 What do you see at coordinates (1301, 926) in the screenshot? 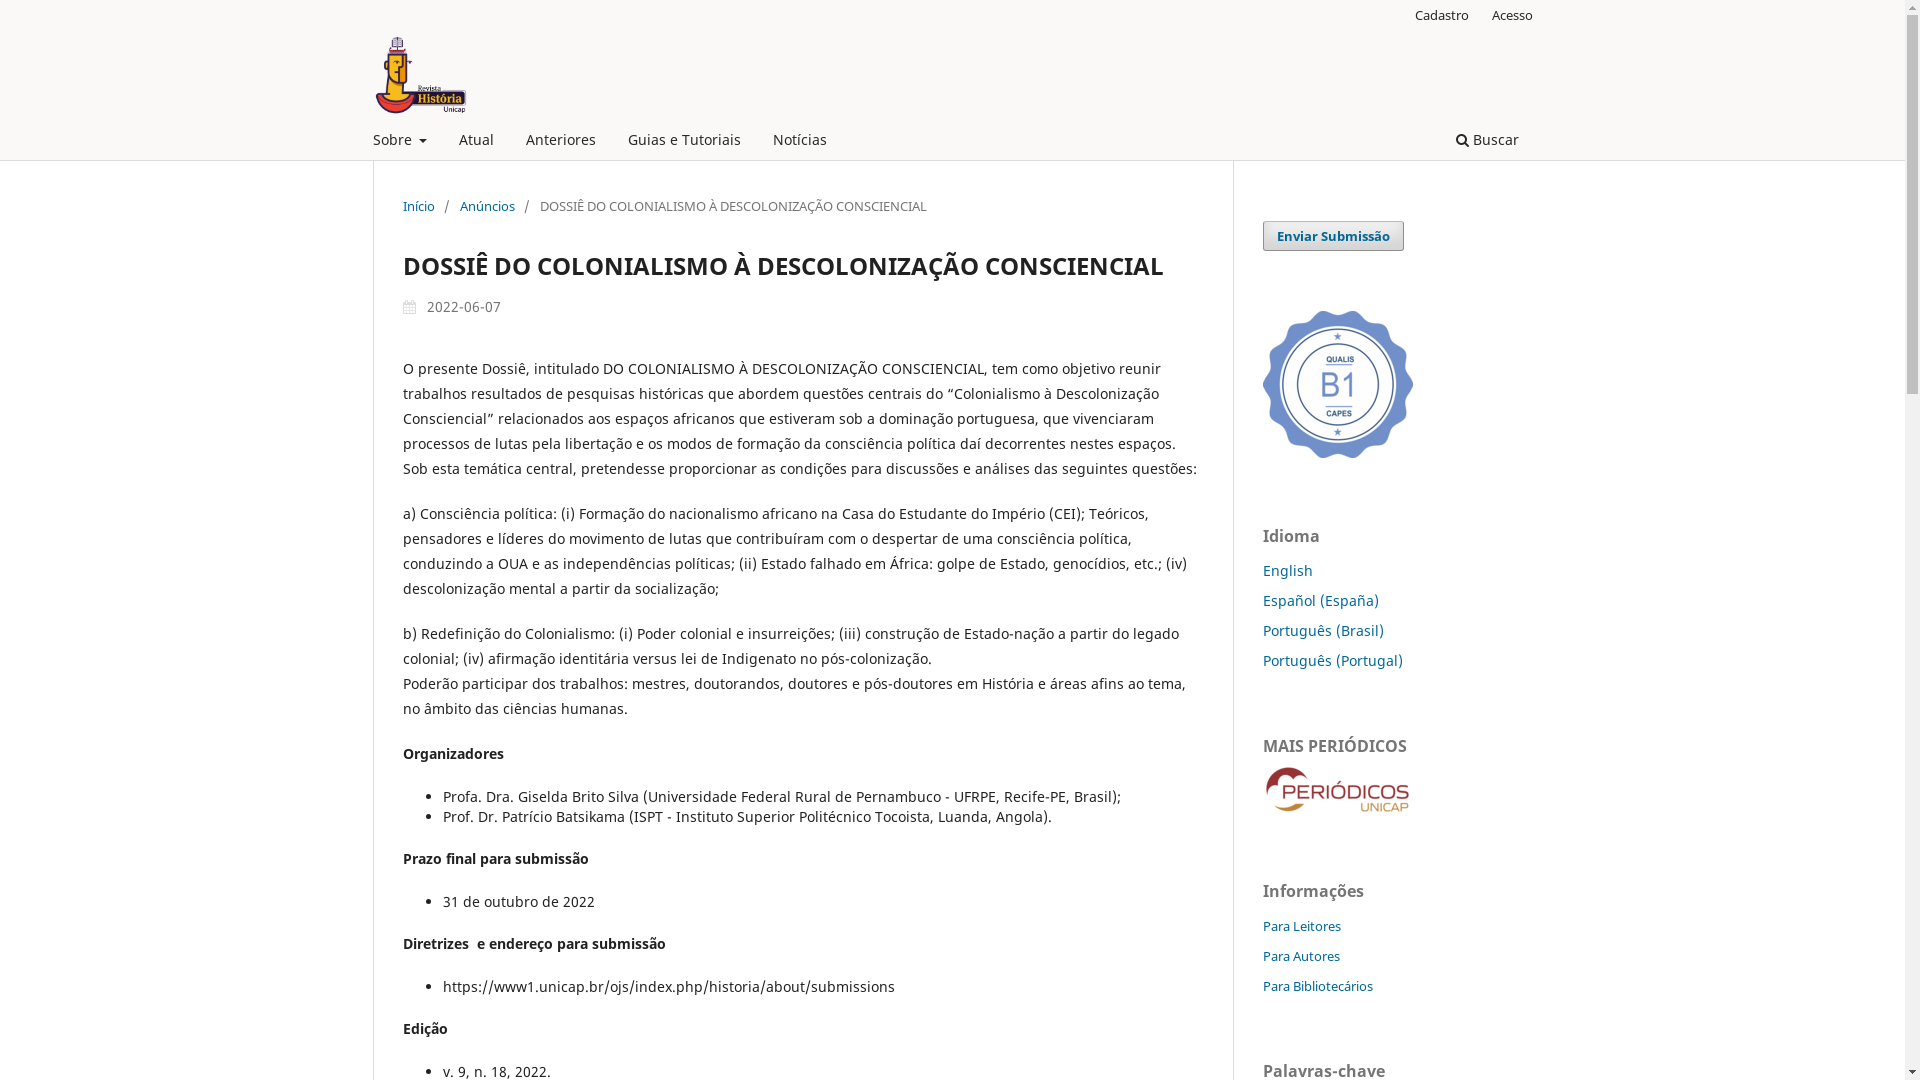
I see `Para Leitores` at bounding box center [1301, 926].